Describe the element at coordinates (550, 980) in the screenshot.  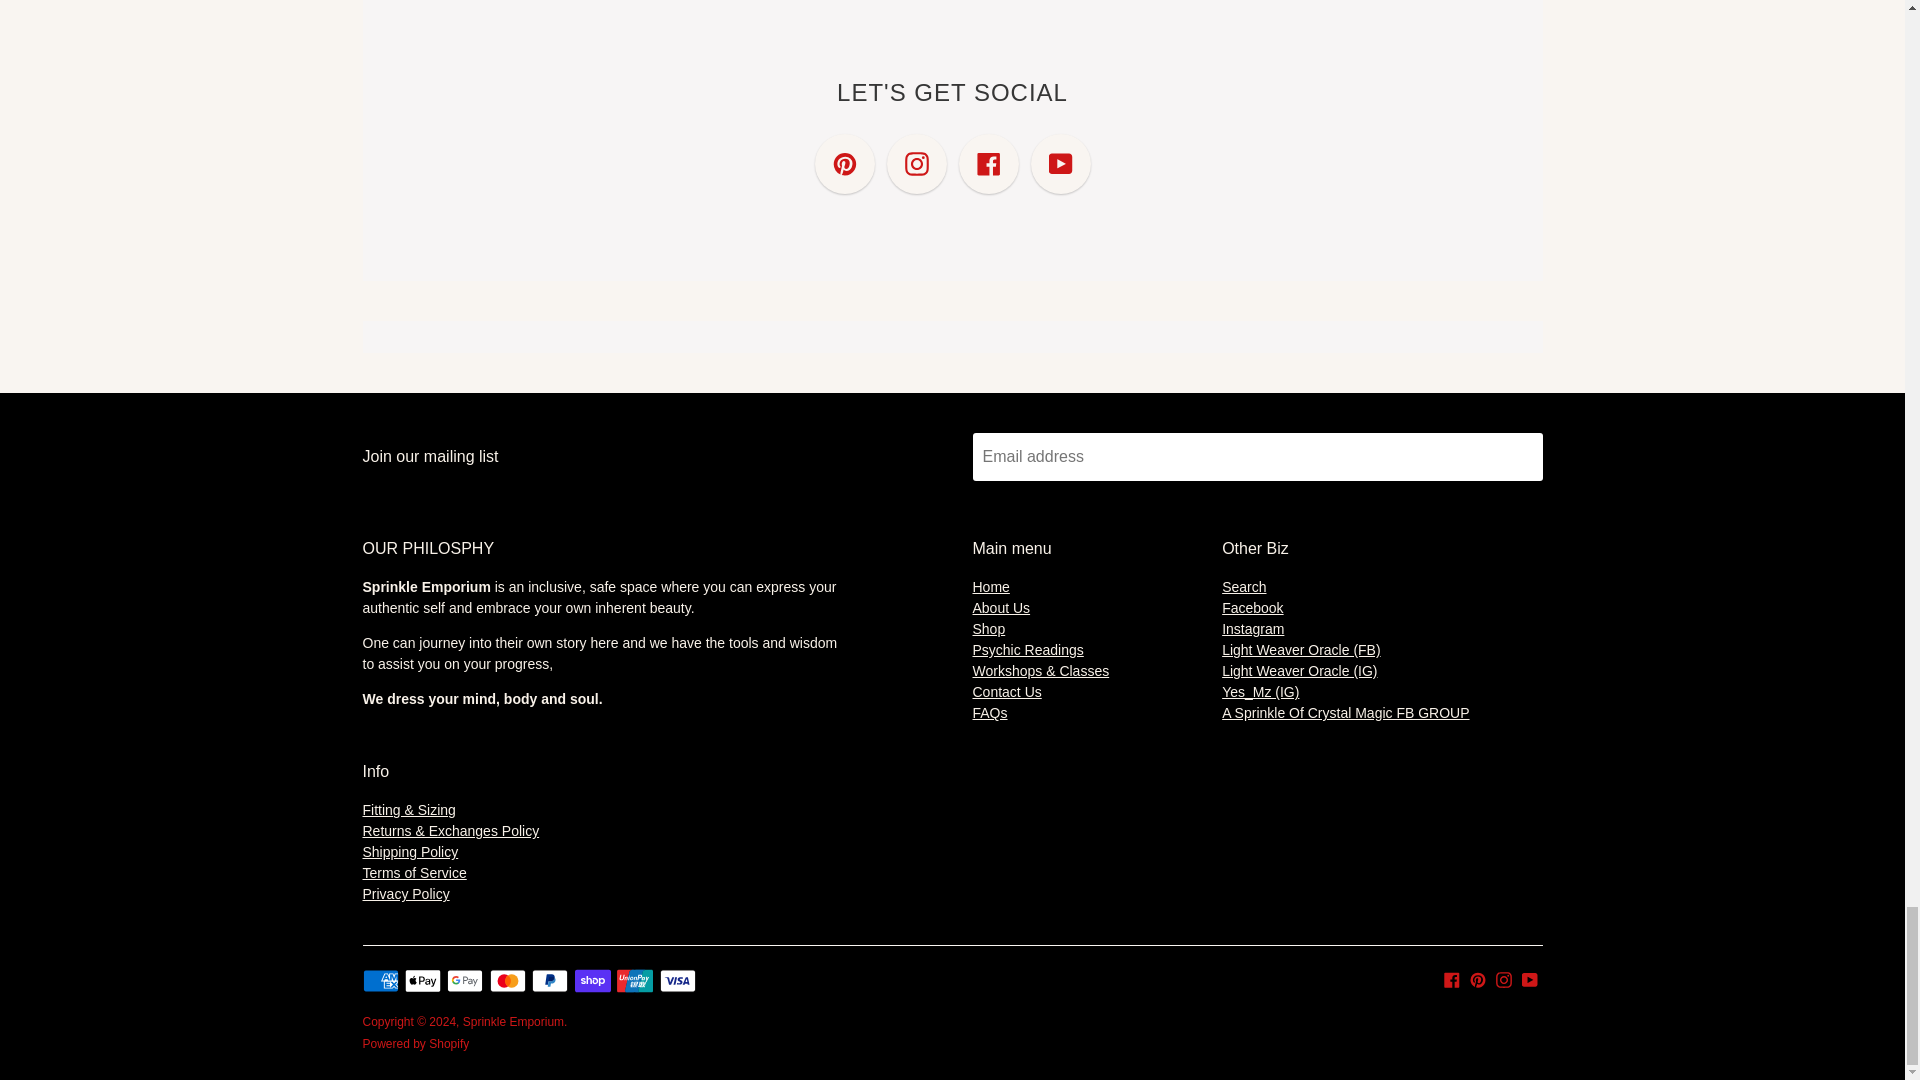
I see `PayPal` at that location.